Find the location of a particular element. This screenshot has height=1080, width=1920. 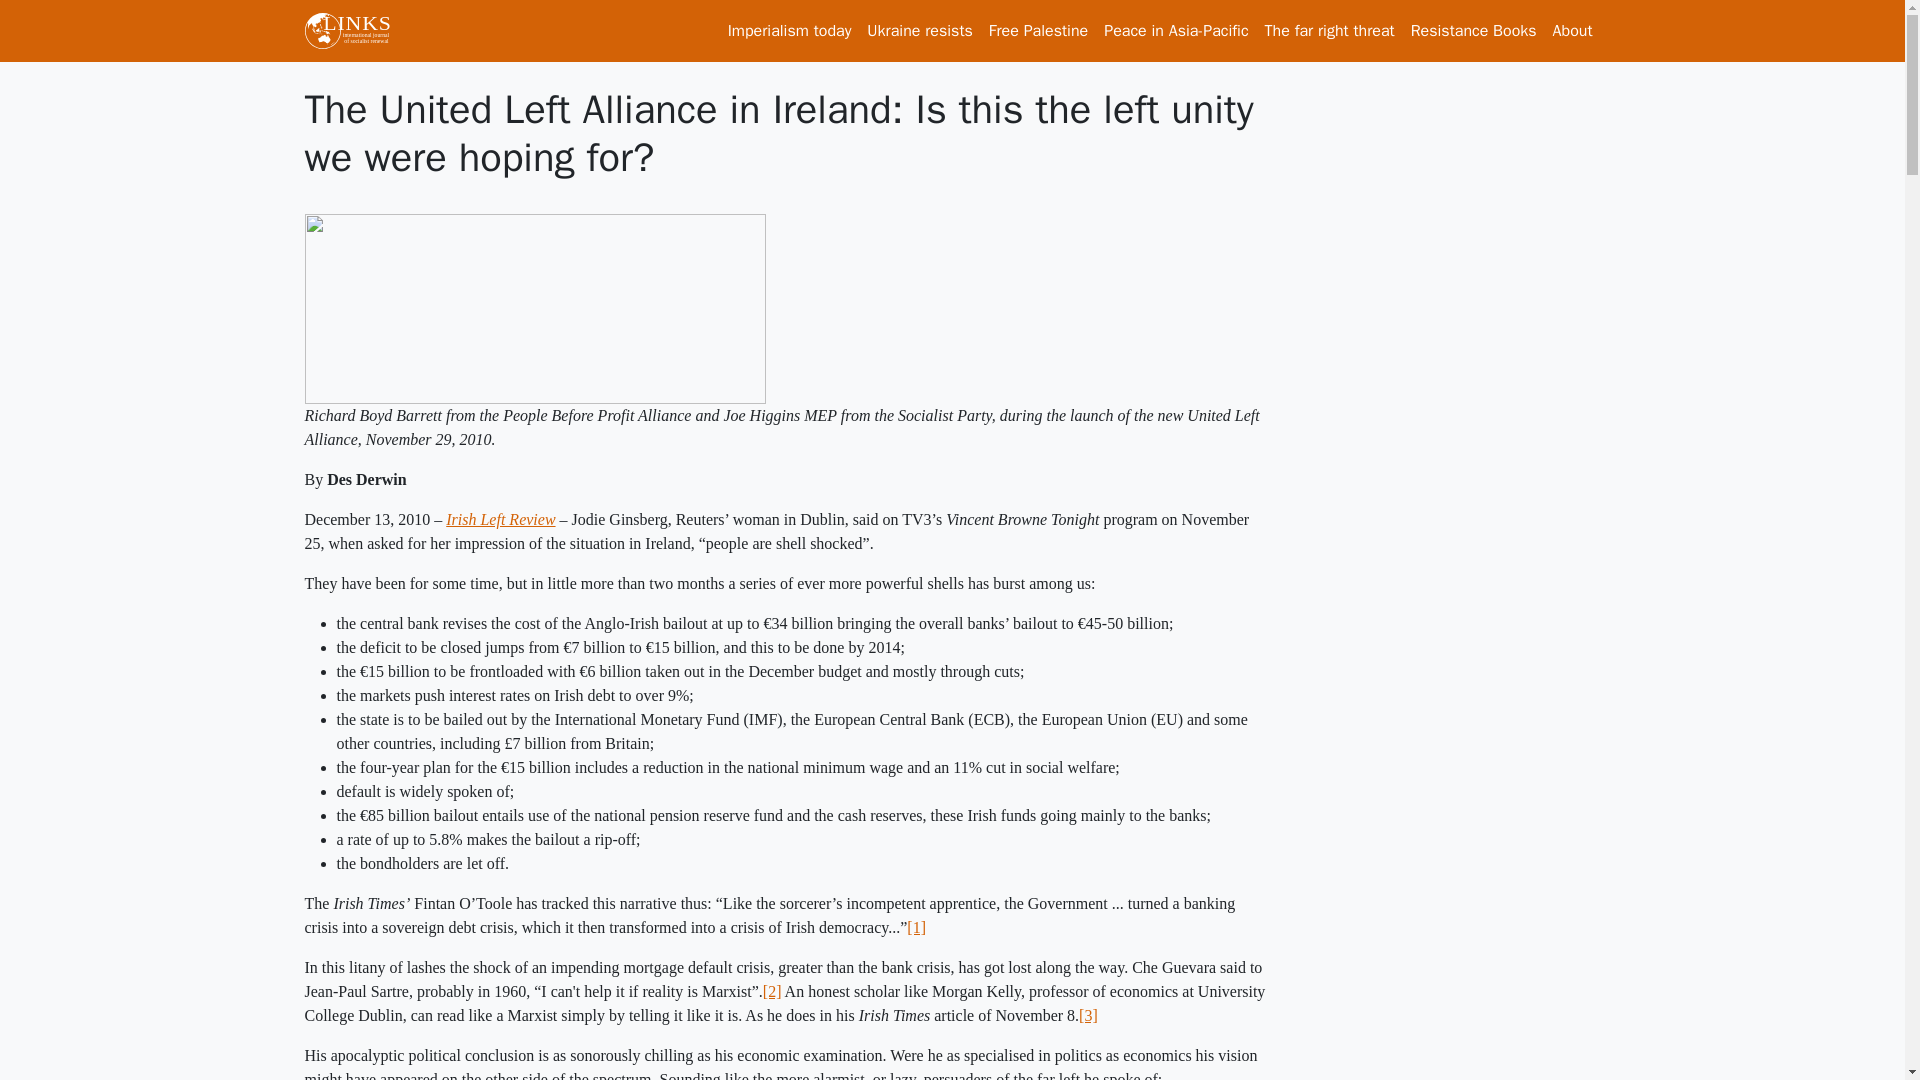

Home is located at coordinates (354, 30).